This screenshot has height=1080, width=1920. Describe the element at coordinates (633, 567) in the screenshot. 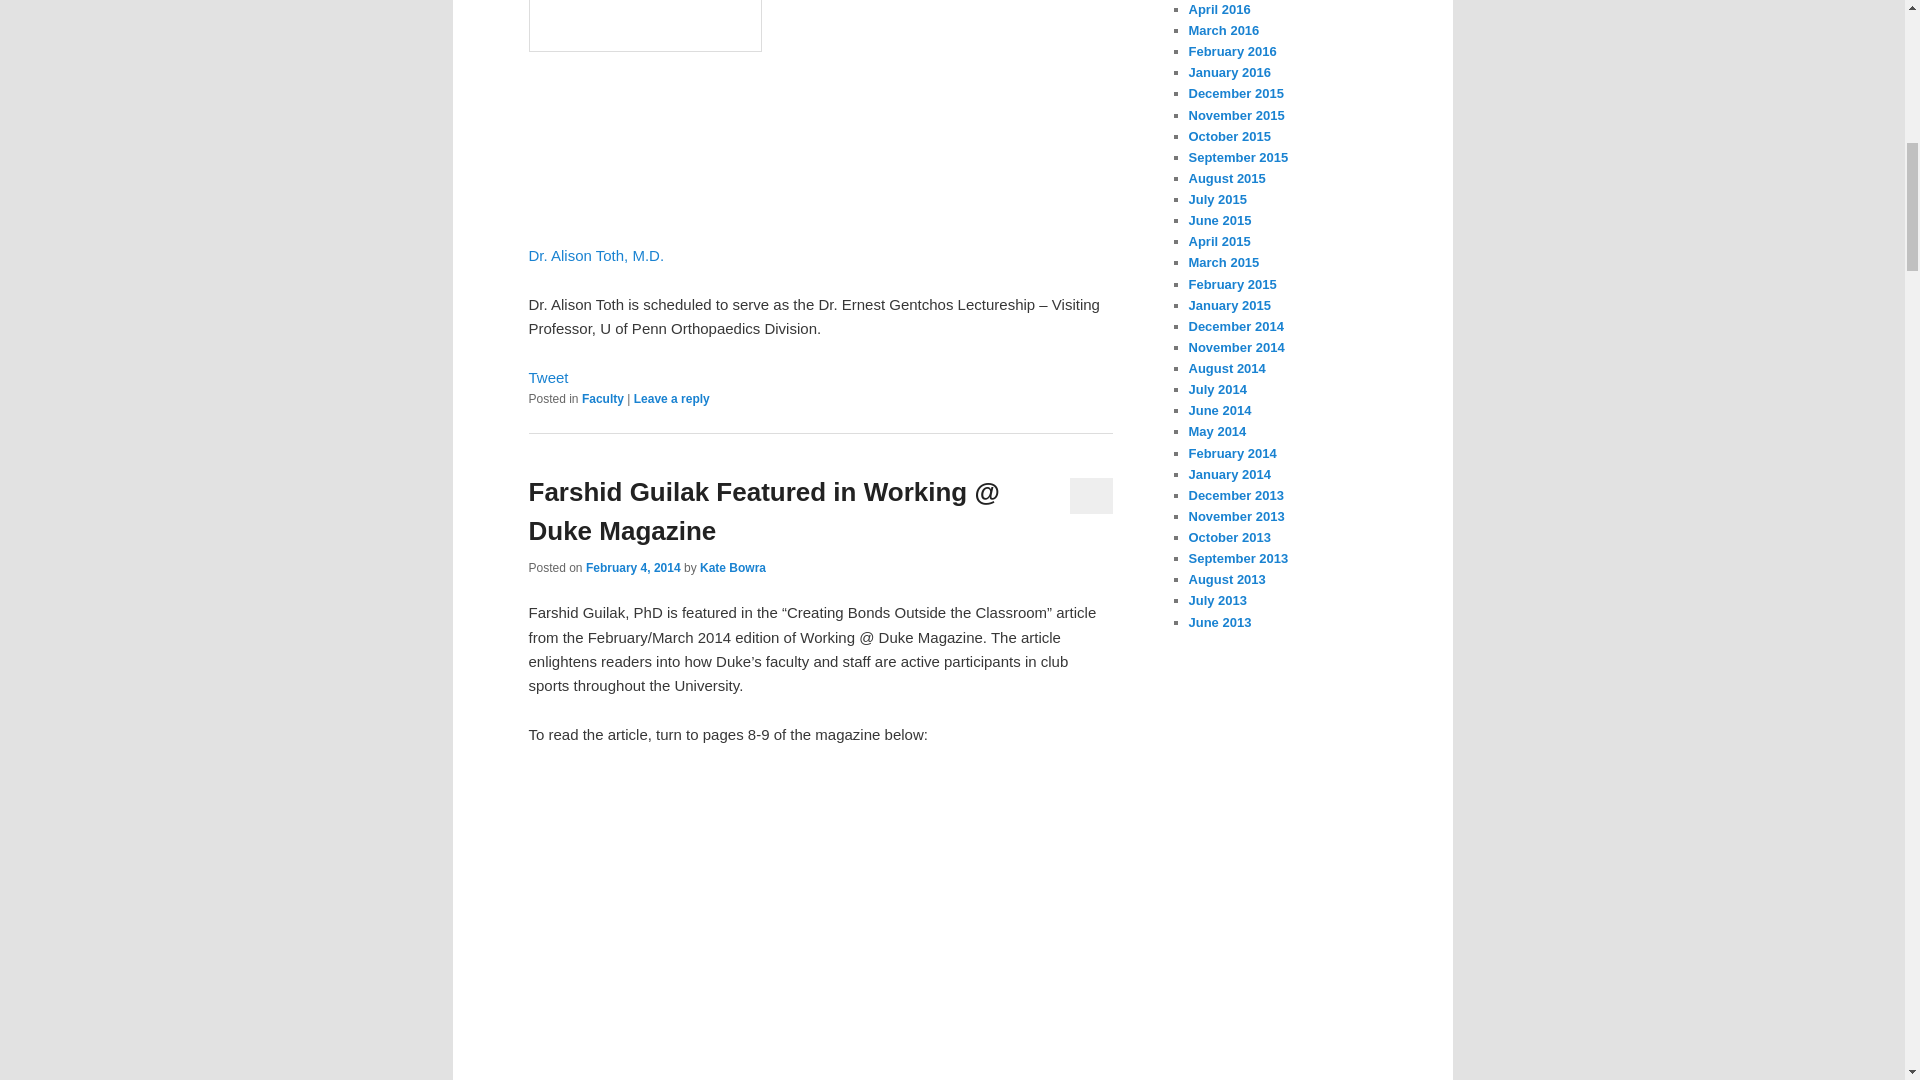

I see `February 4, 2014` at that location.